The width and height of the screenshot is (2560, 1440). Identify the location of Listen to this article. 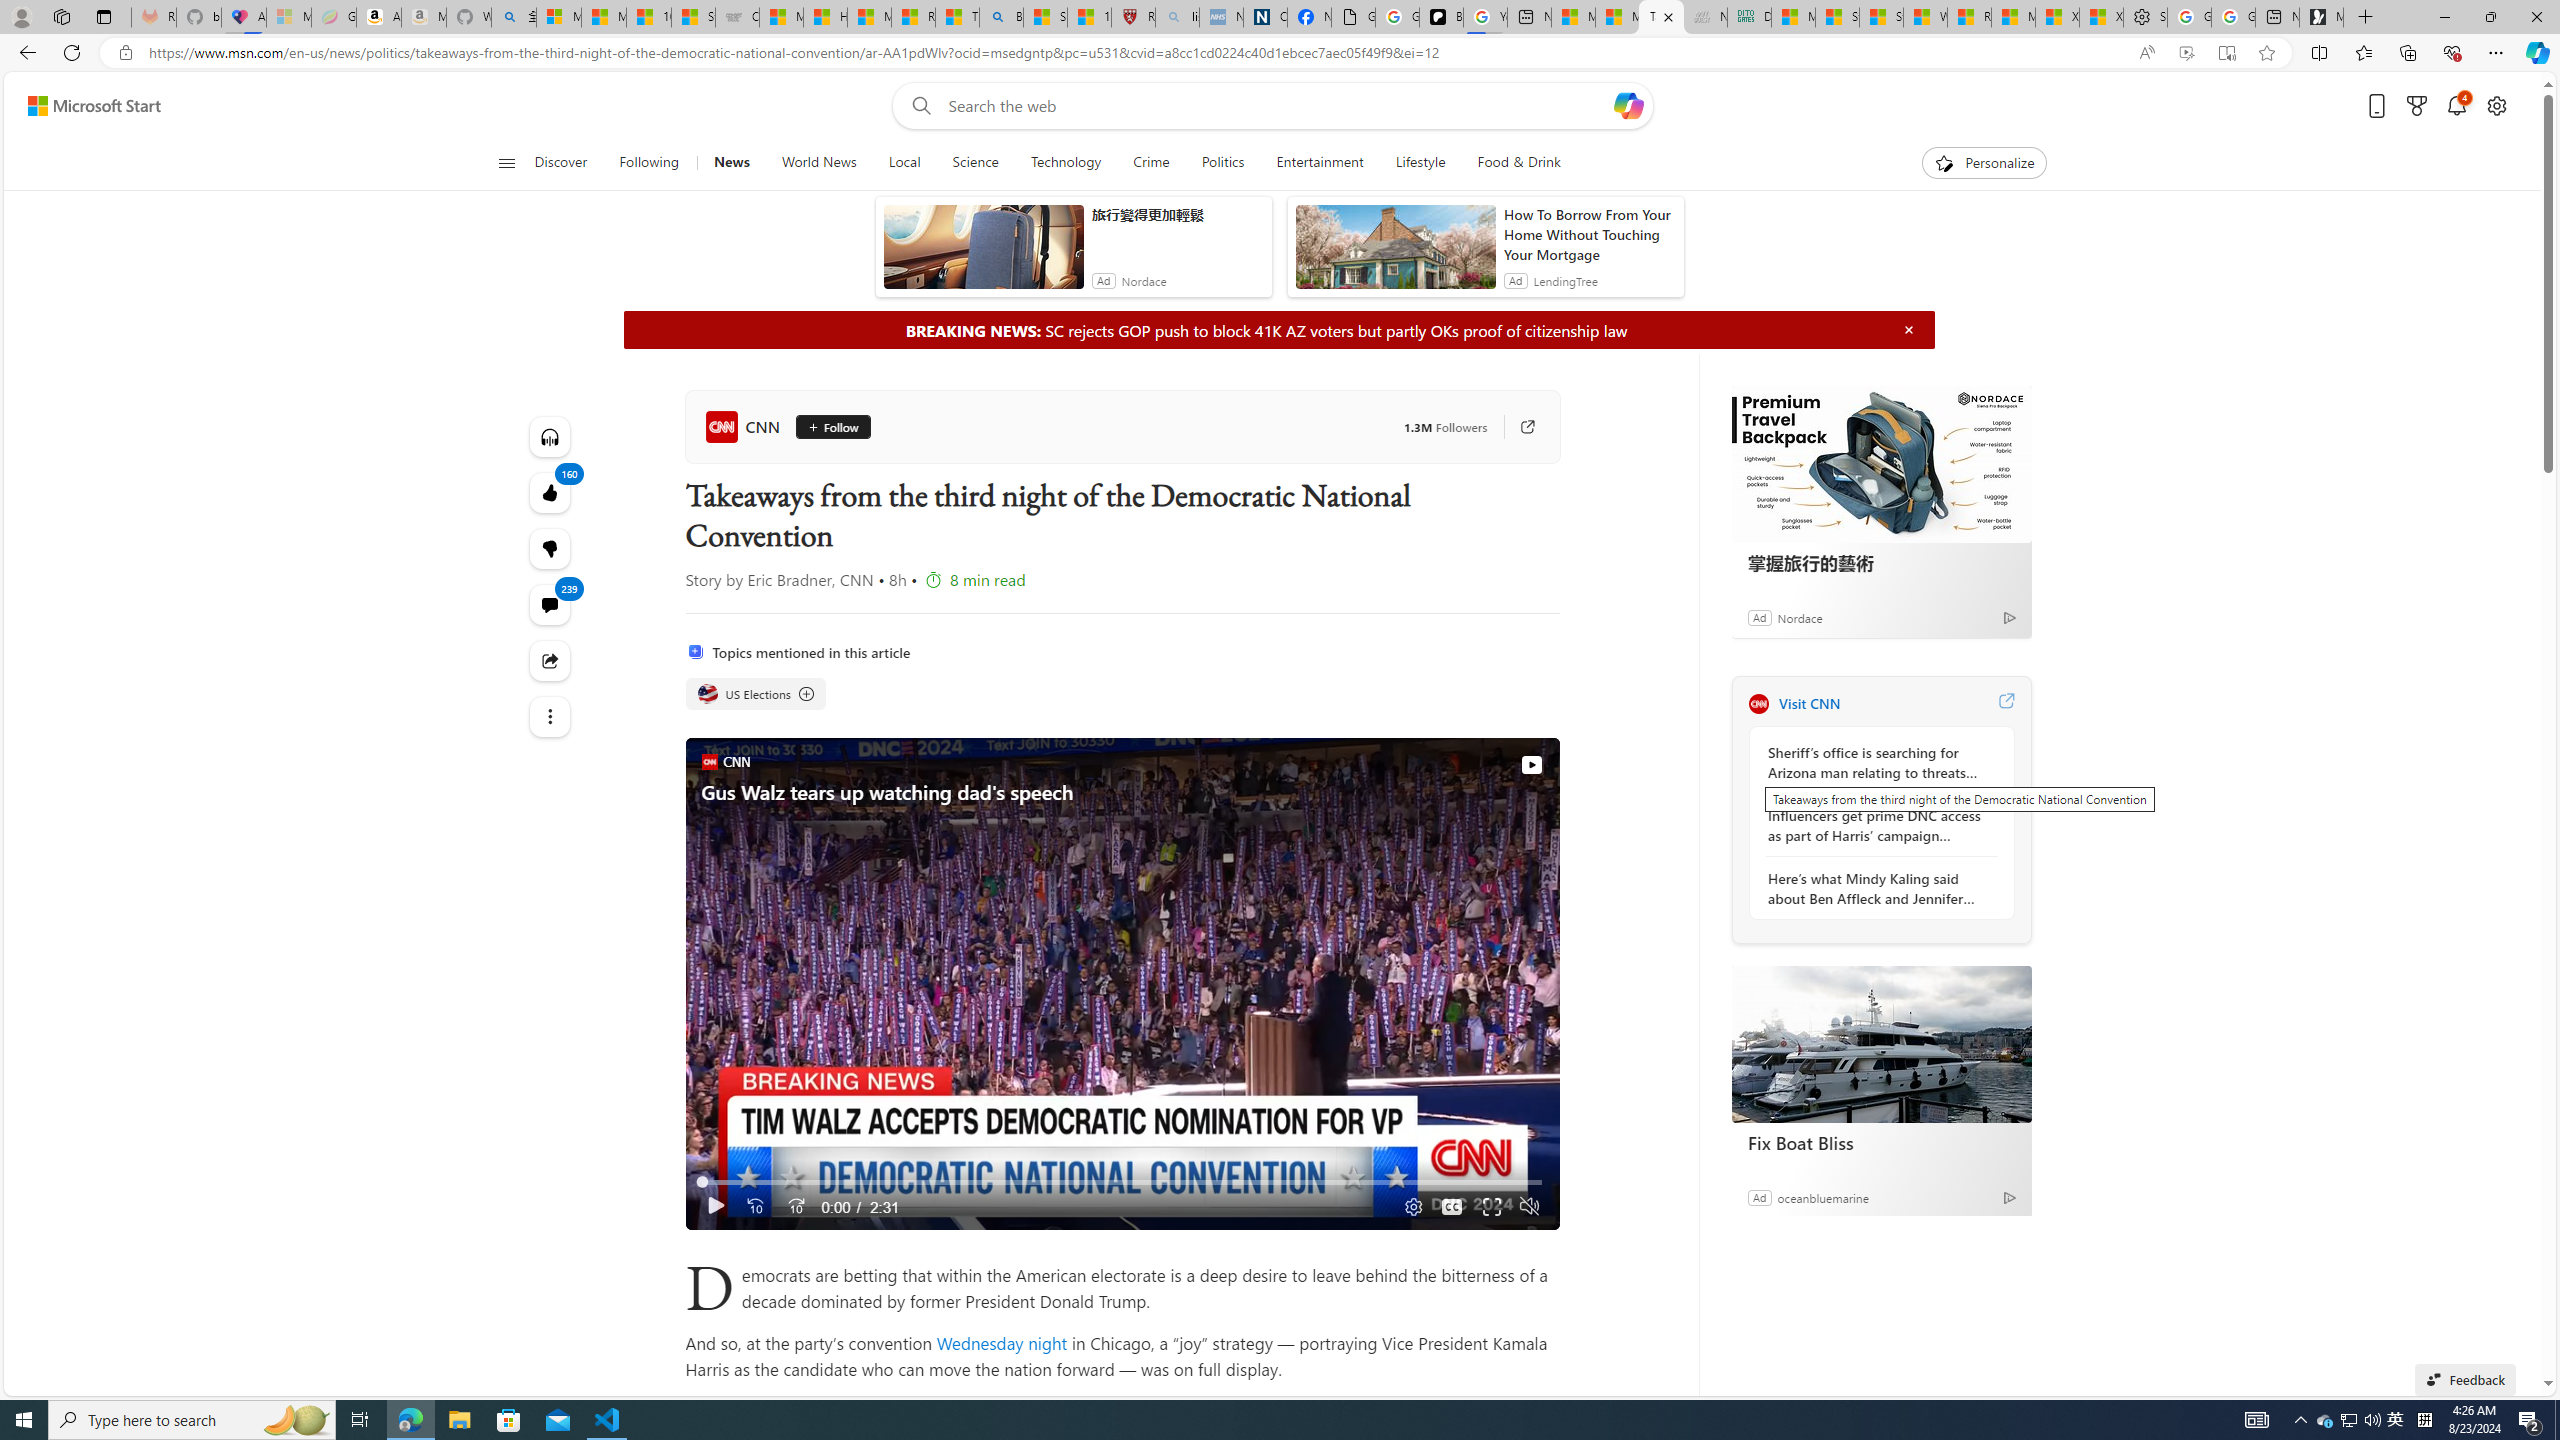
(550, 436).